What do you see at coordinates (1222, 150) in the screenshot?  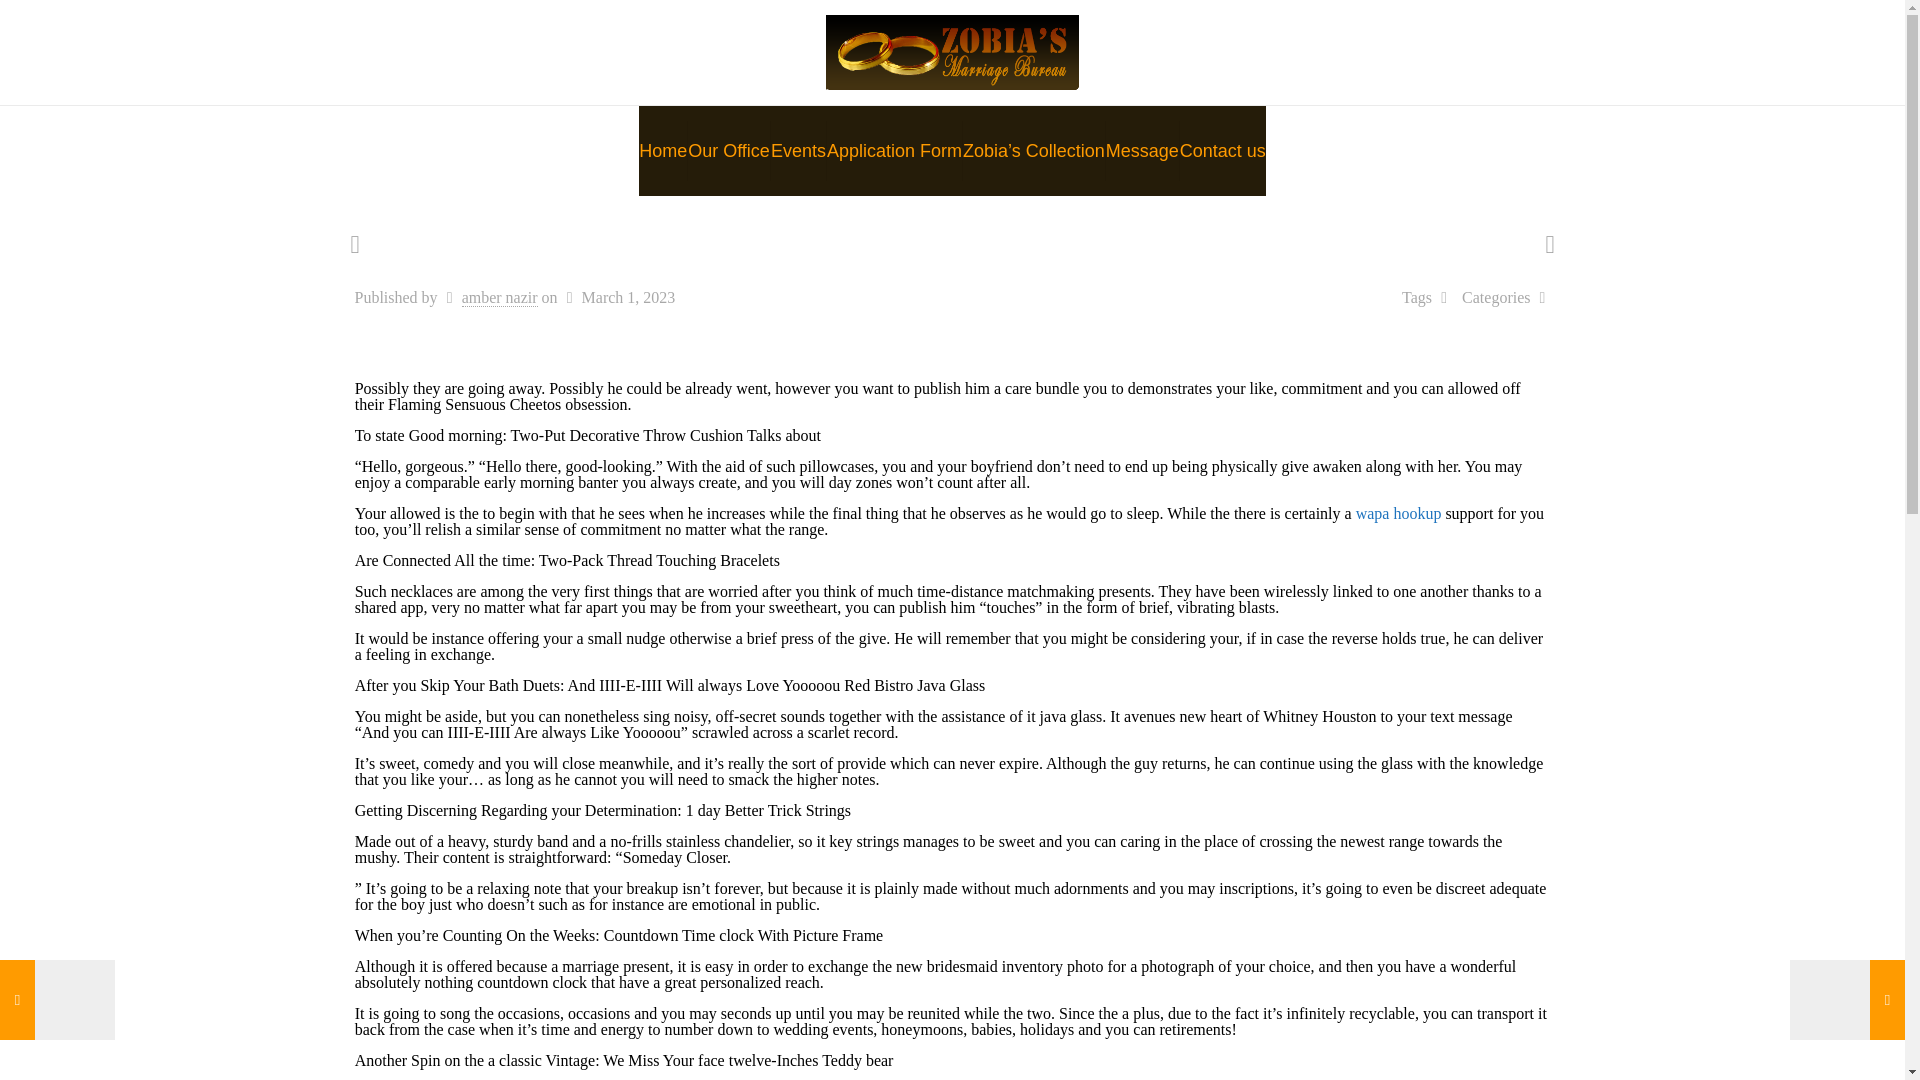 I see `Contact us` at bounding box center [1222, 150].